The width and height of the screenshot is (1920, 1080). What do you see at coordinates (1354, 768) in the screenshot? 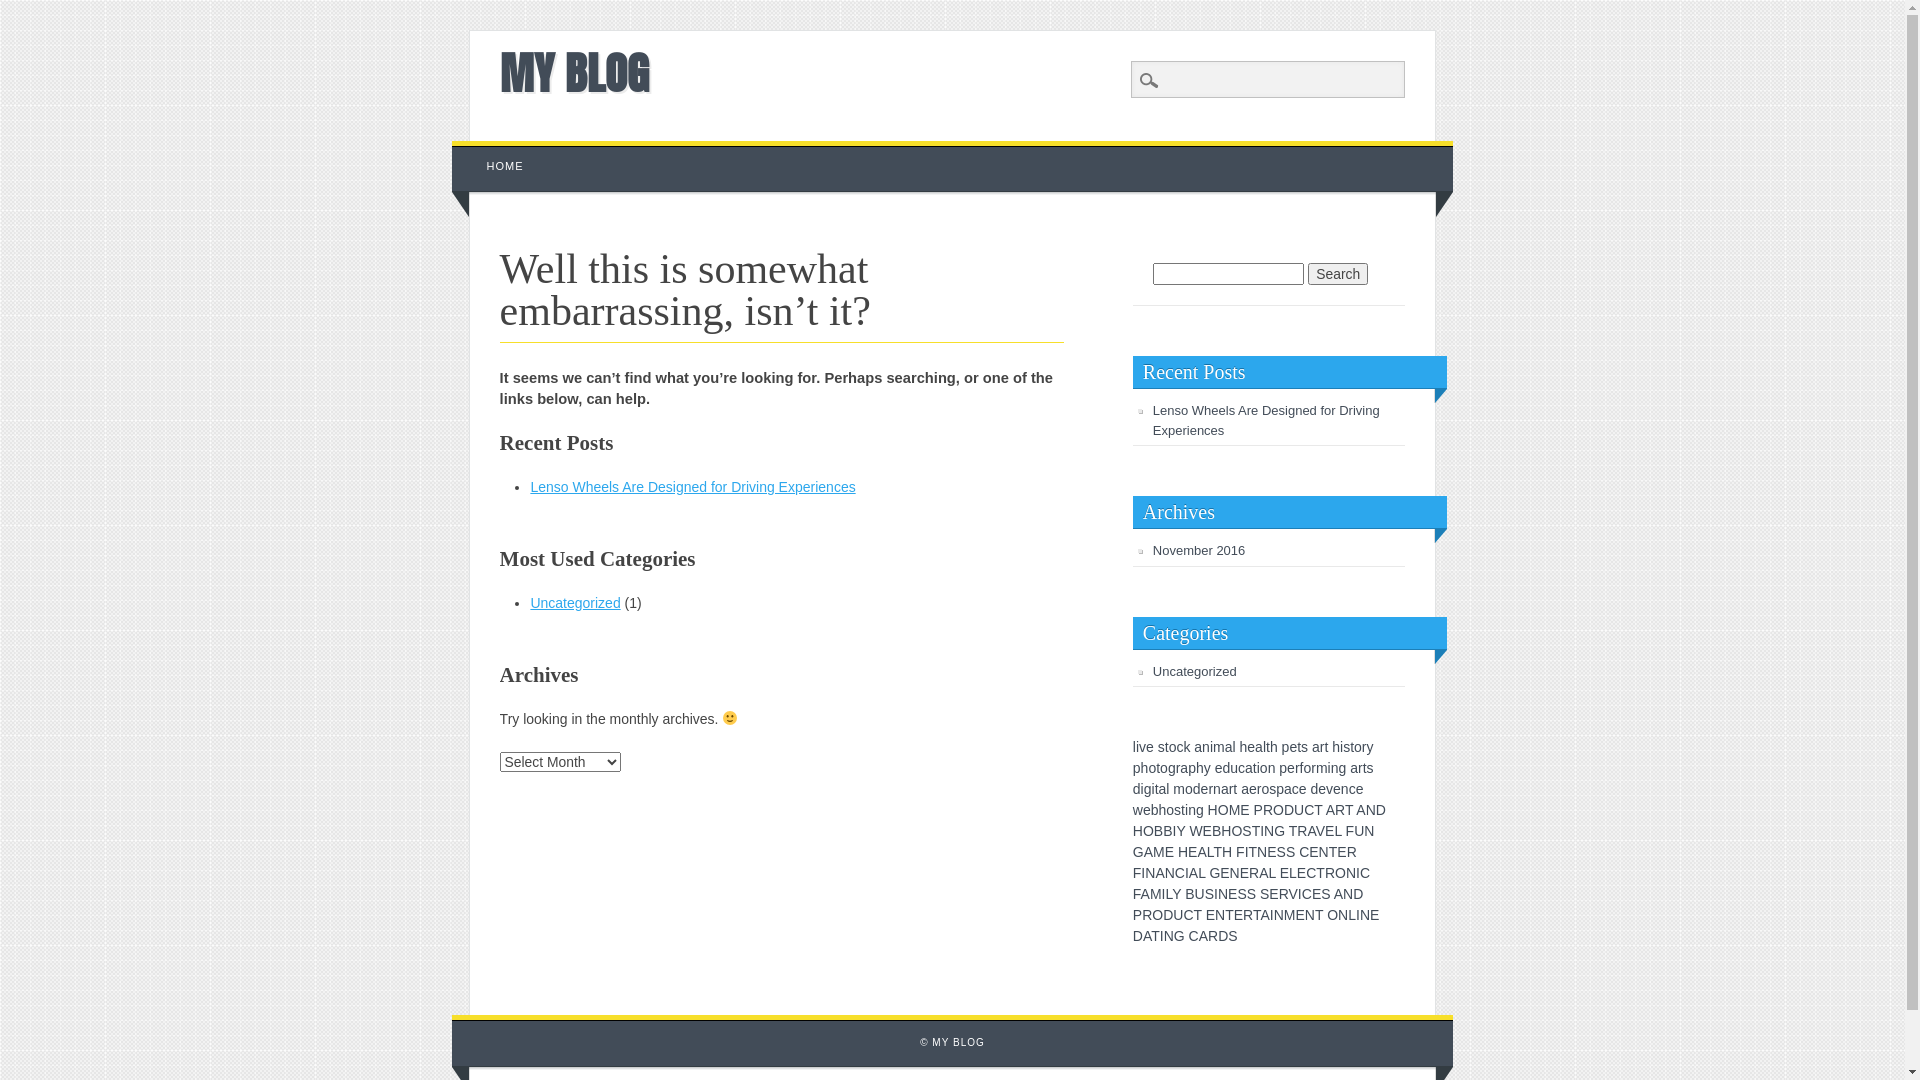
I see `a` at bounding box center [1354, 768].